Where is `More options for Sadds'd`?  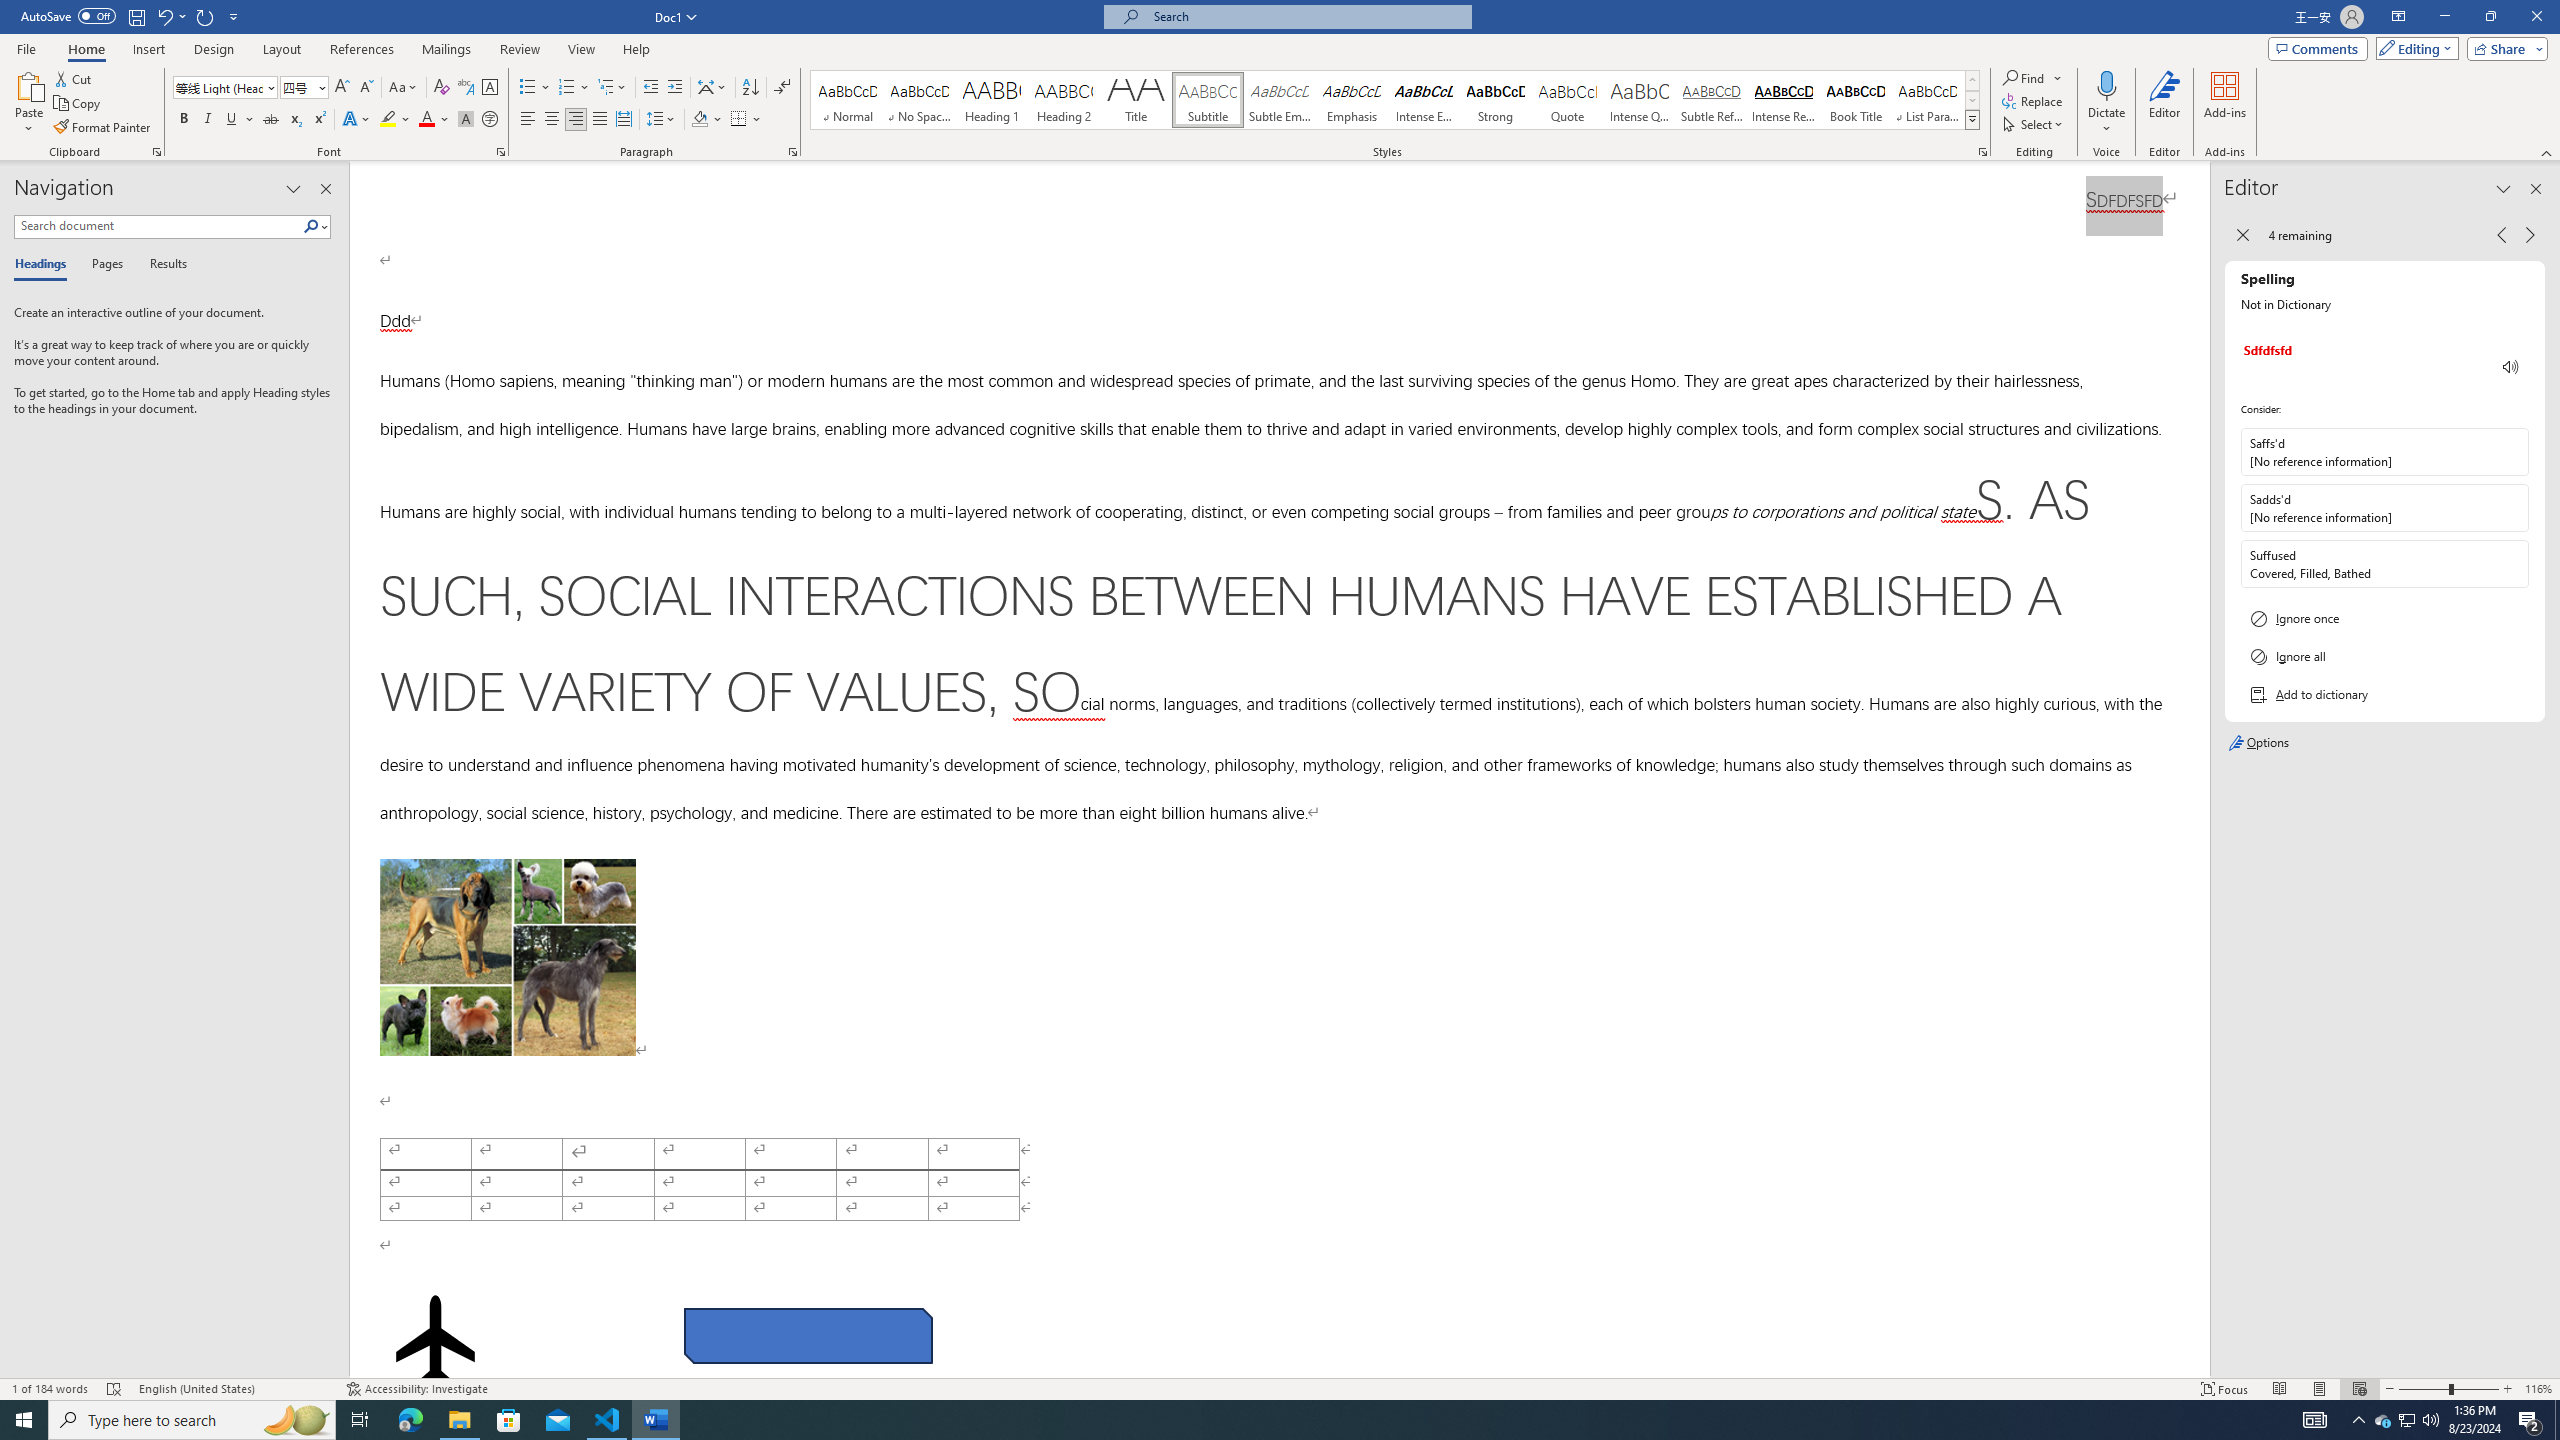
More options for Sadds'd is located at coordinates (2512, 508).